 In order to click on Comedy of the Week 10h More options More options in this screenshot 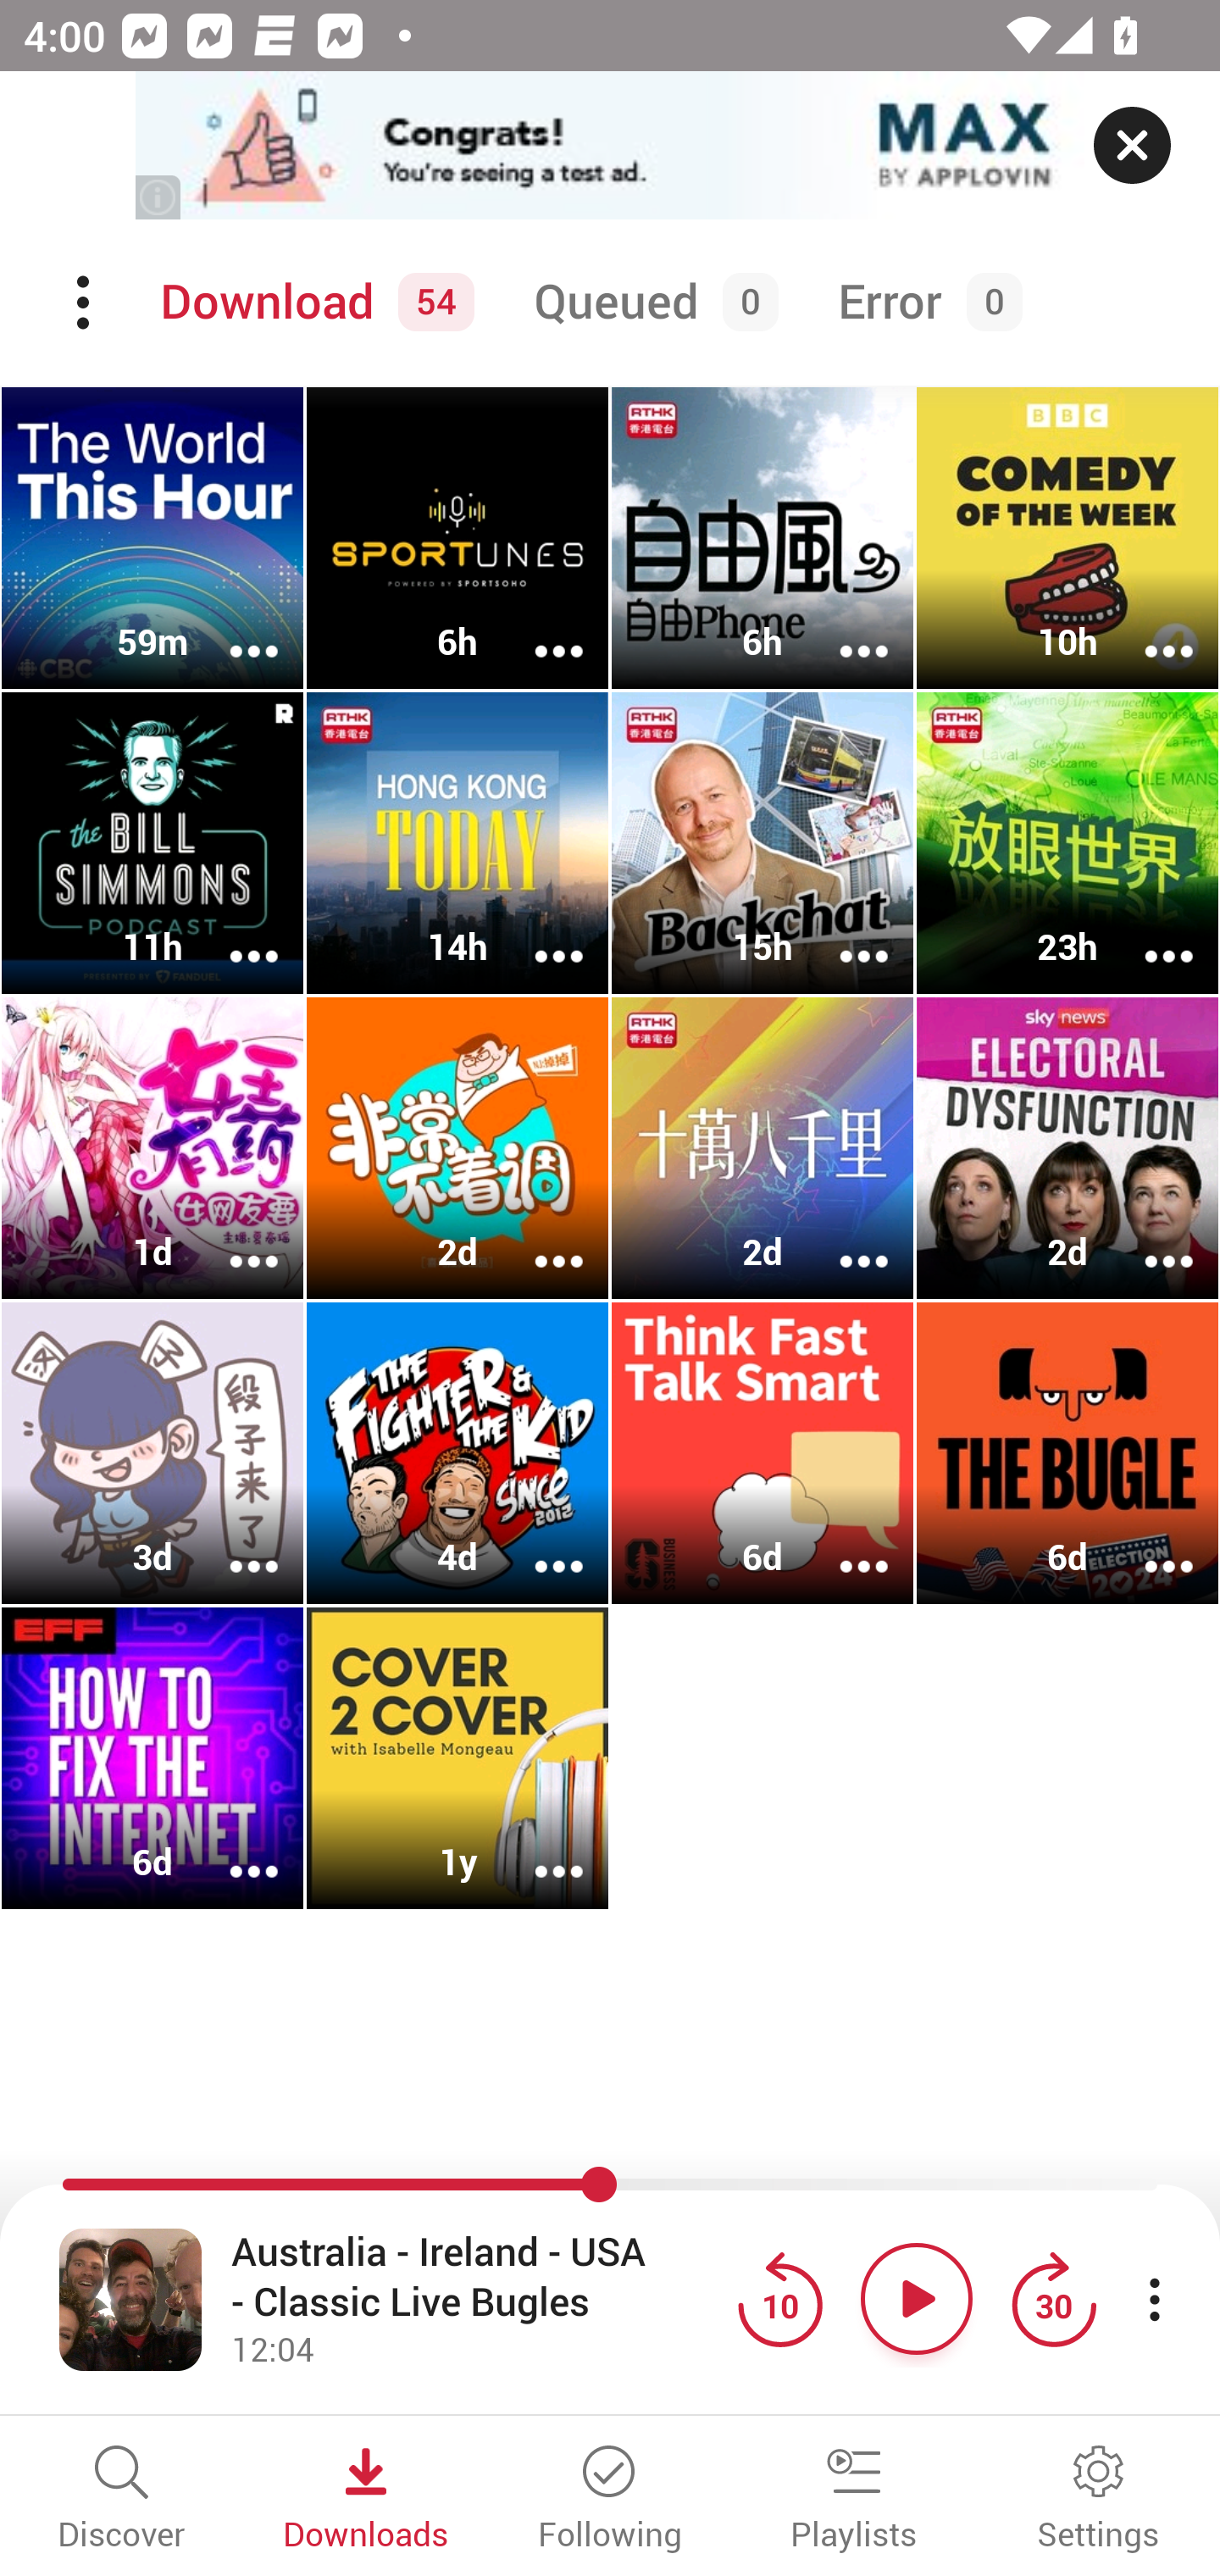, I will do `click(1067, 538)`.